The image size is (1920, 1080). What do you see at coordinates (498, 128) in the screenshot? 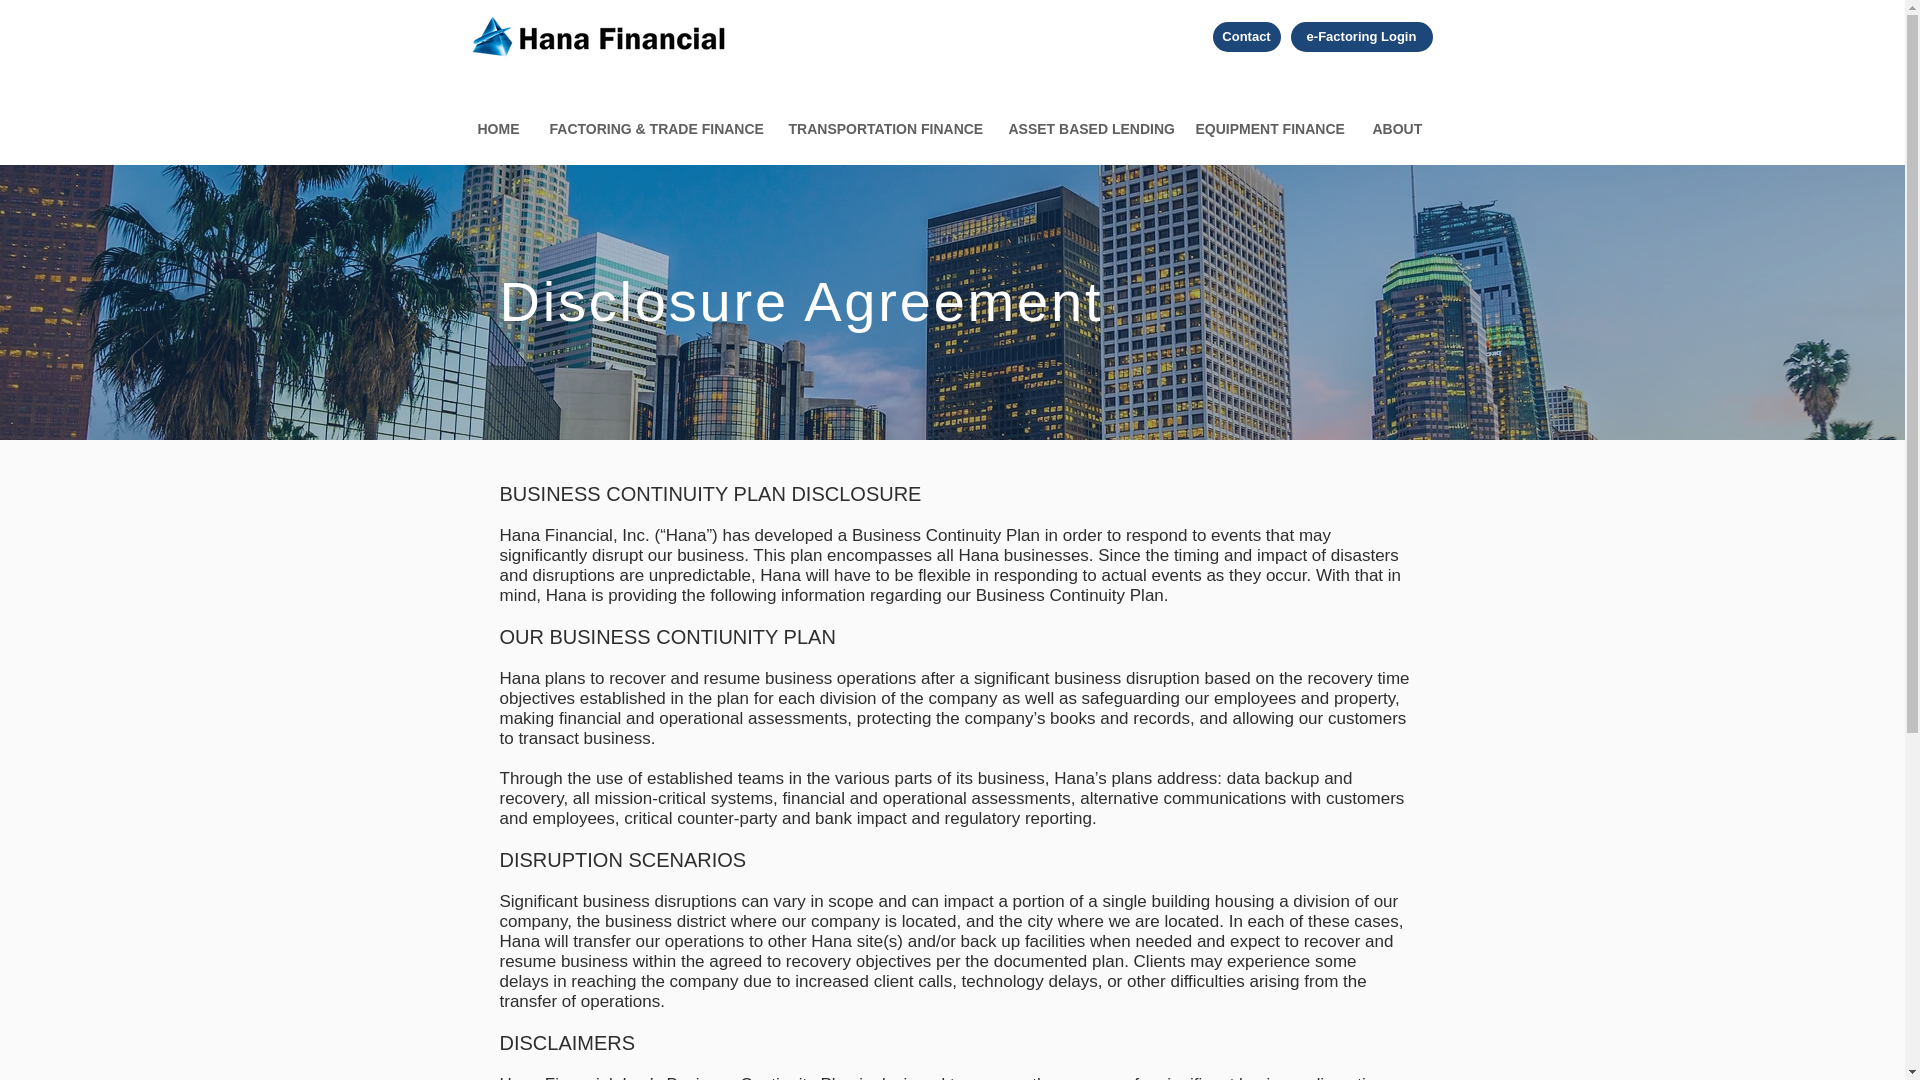
I see `HOME` at bounding box center [498, 128].